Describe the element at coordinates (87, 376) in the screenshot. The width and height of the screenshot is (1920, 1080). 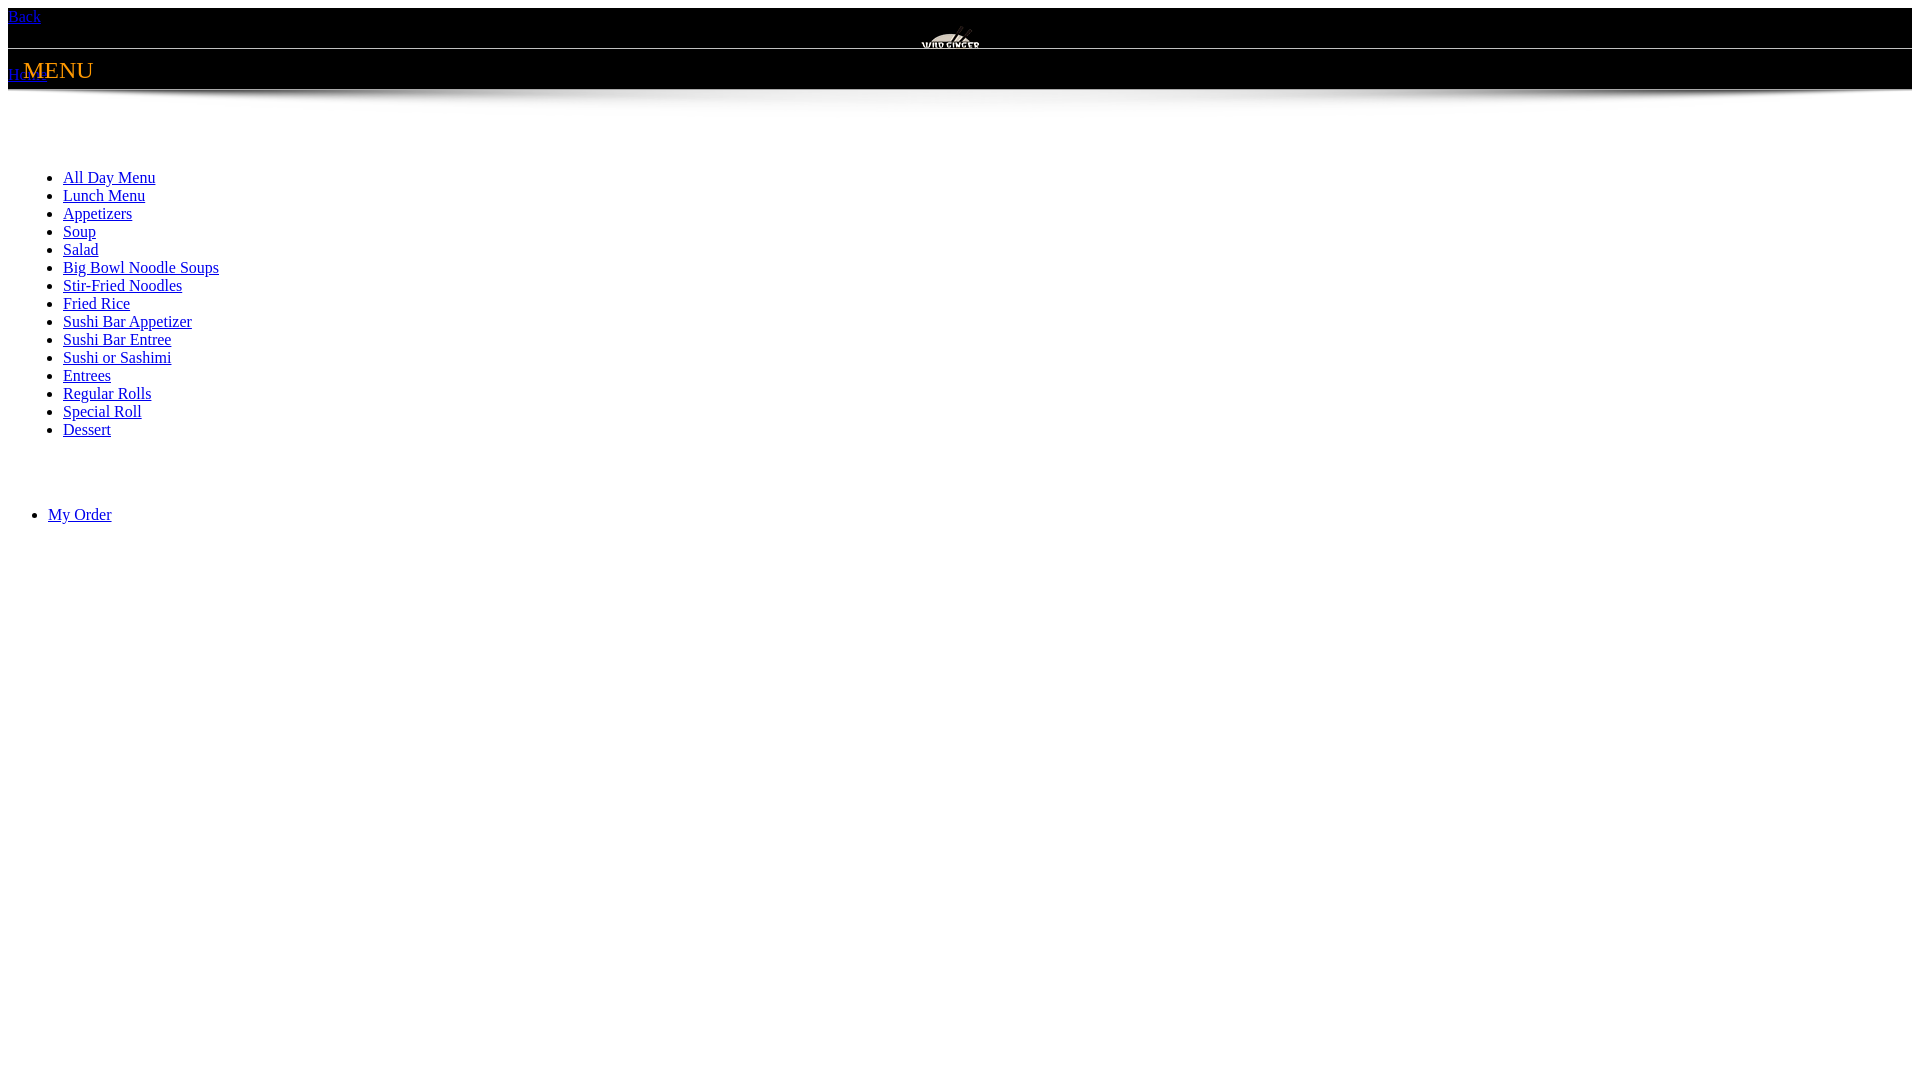
I see `Entrees` at that location.